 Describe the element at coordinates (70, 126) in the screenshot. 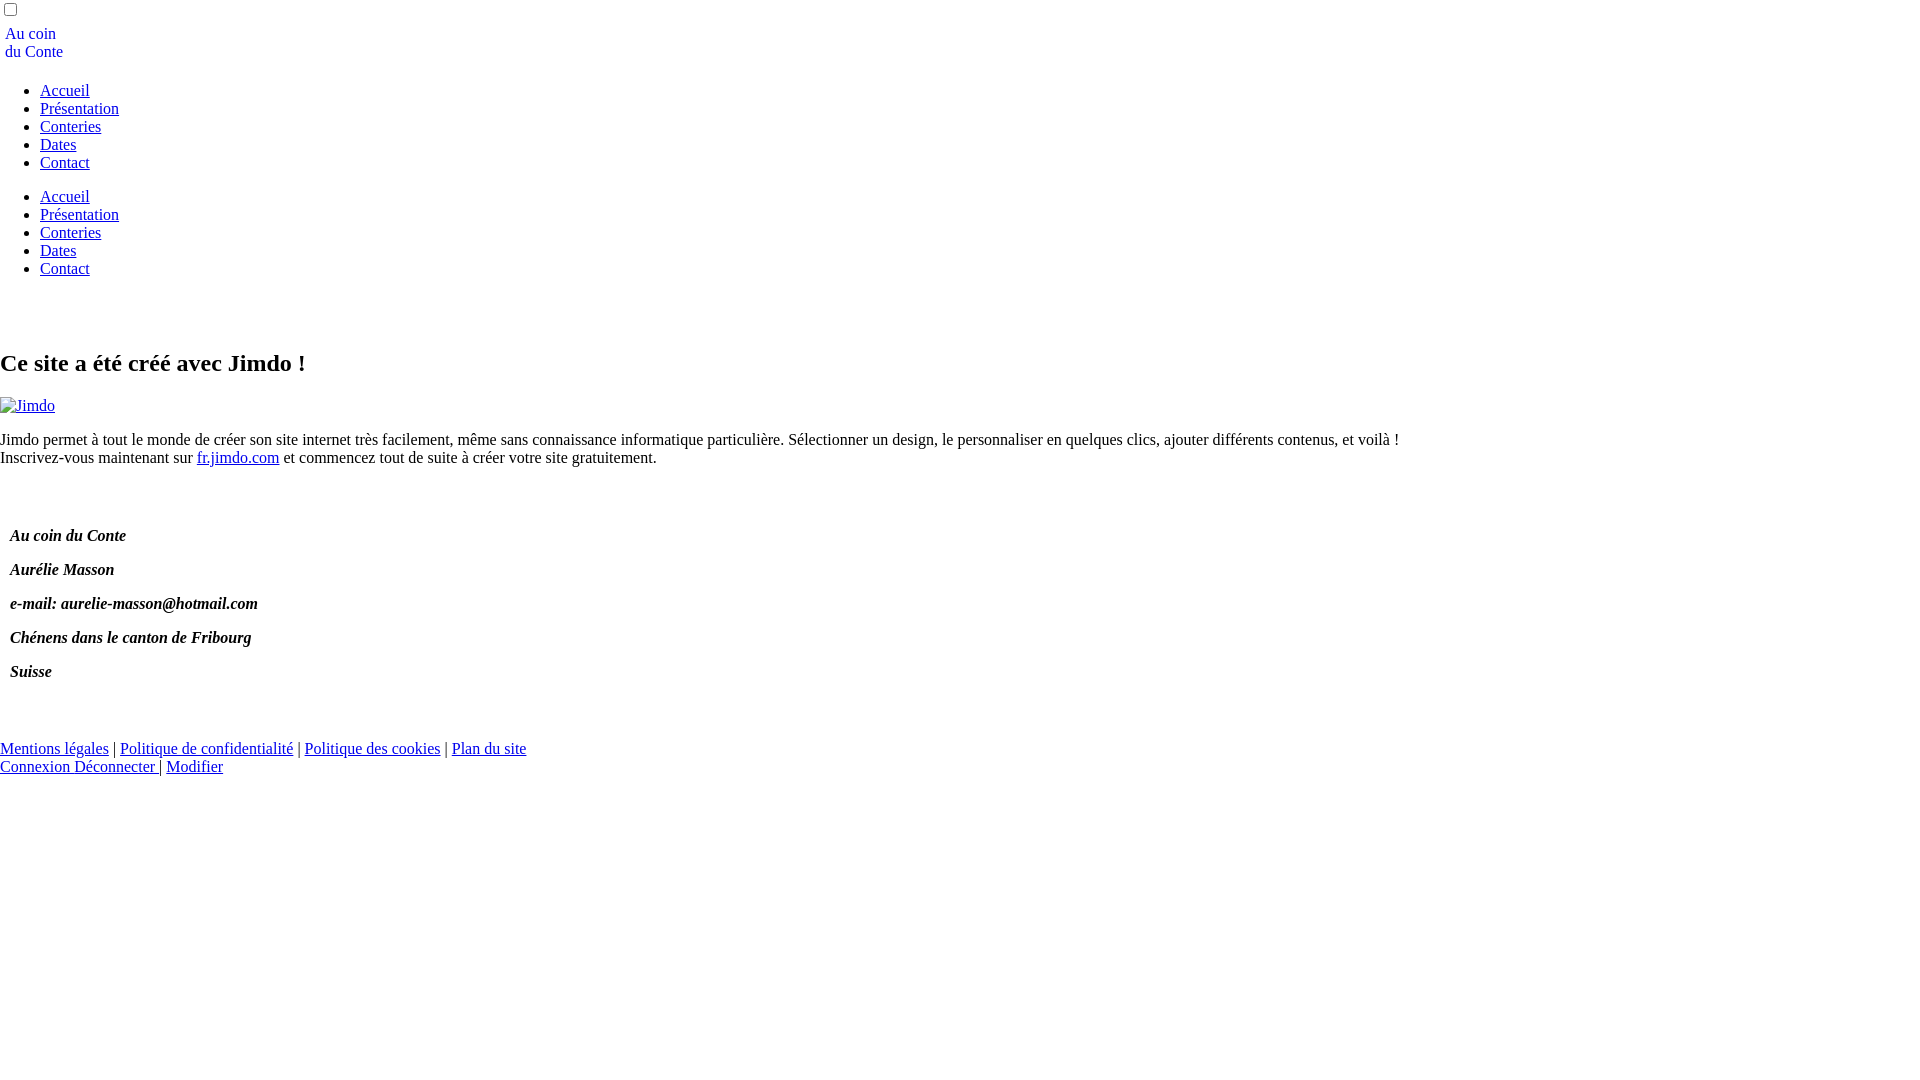

I see `Conteries` at that location.